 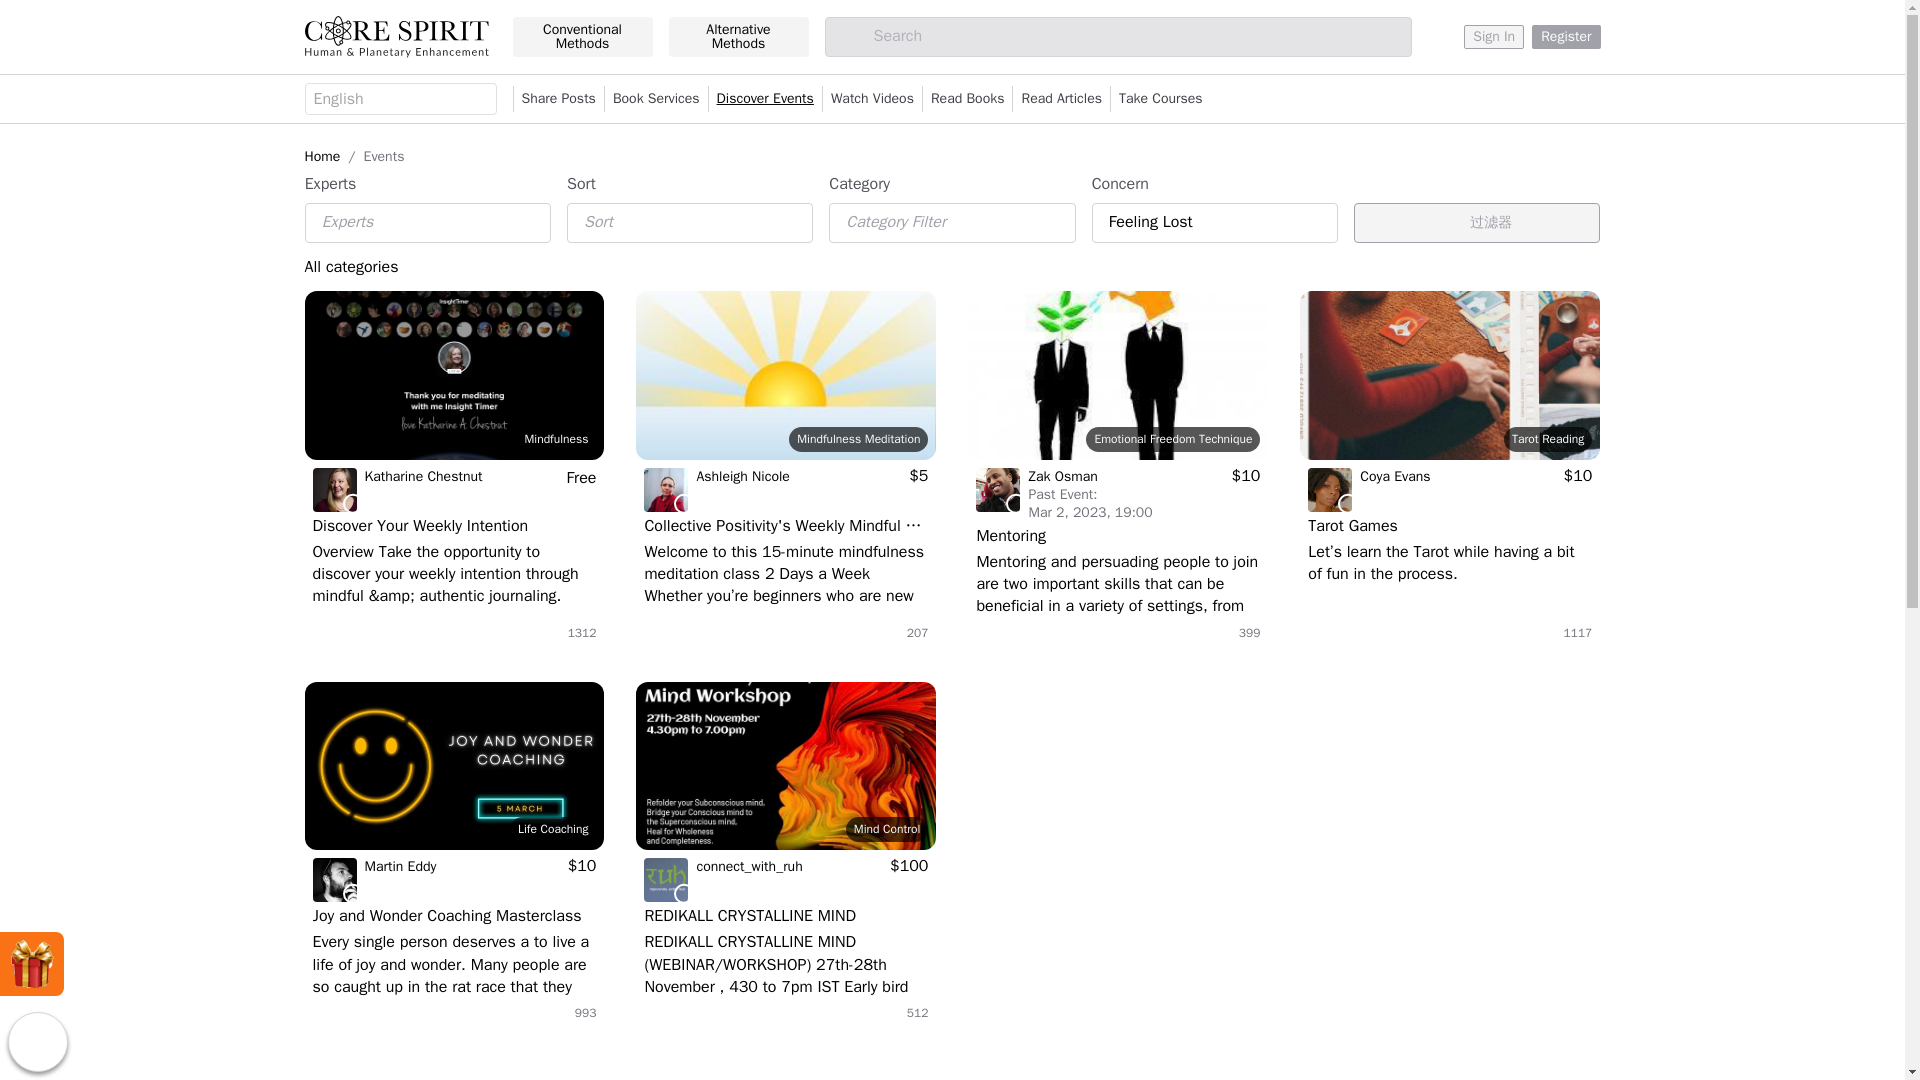 What do you see at coordinates (558, 99) in the screenshot?
I see `Share Posts` at bounding box center [558, 99].